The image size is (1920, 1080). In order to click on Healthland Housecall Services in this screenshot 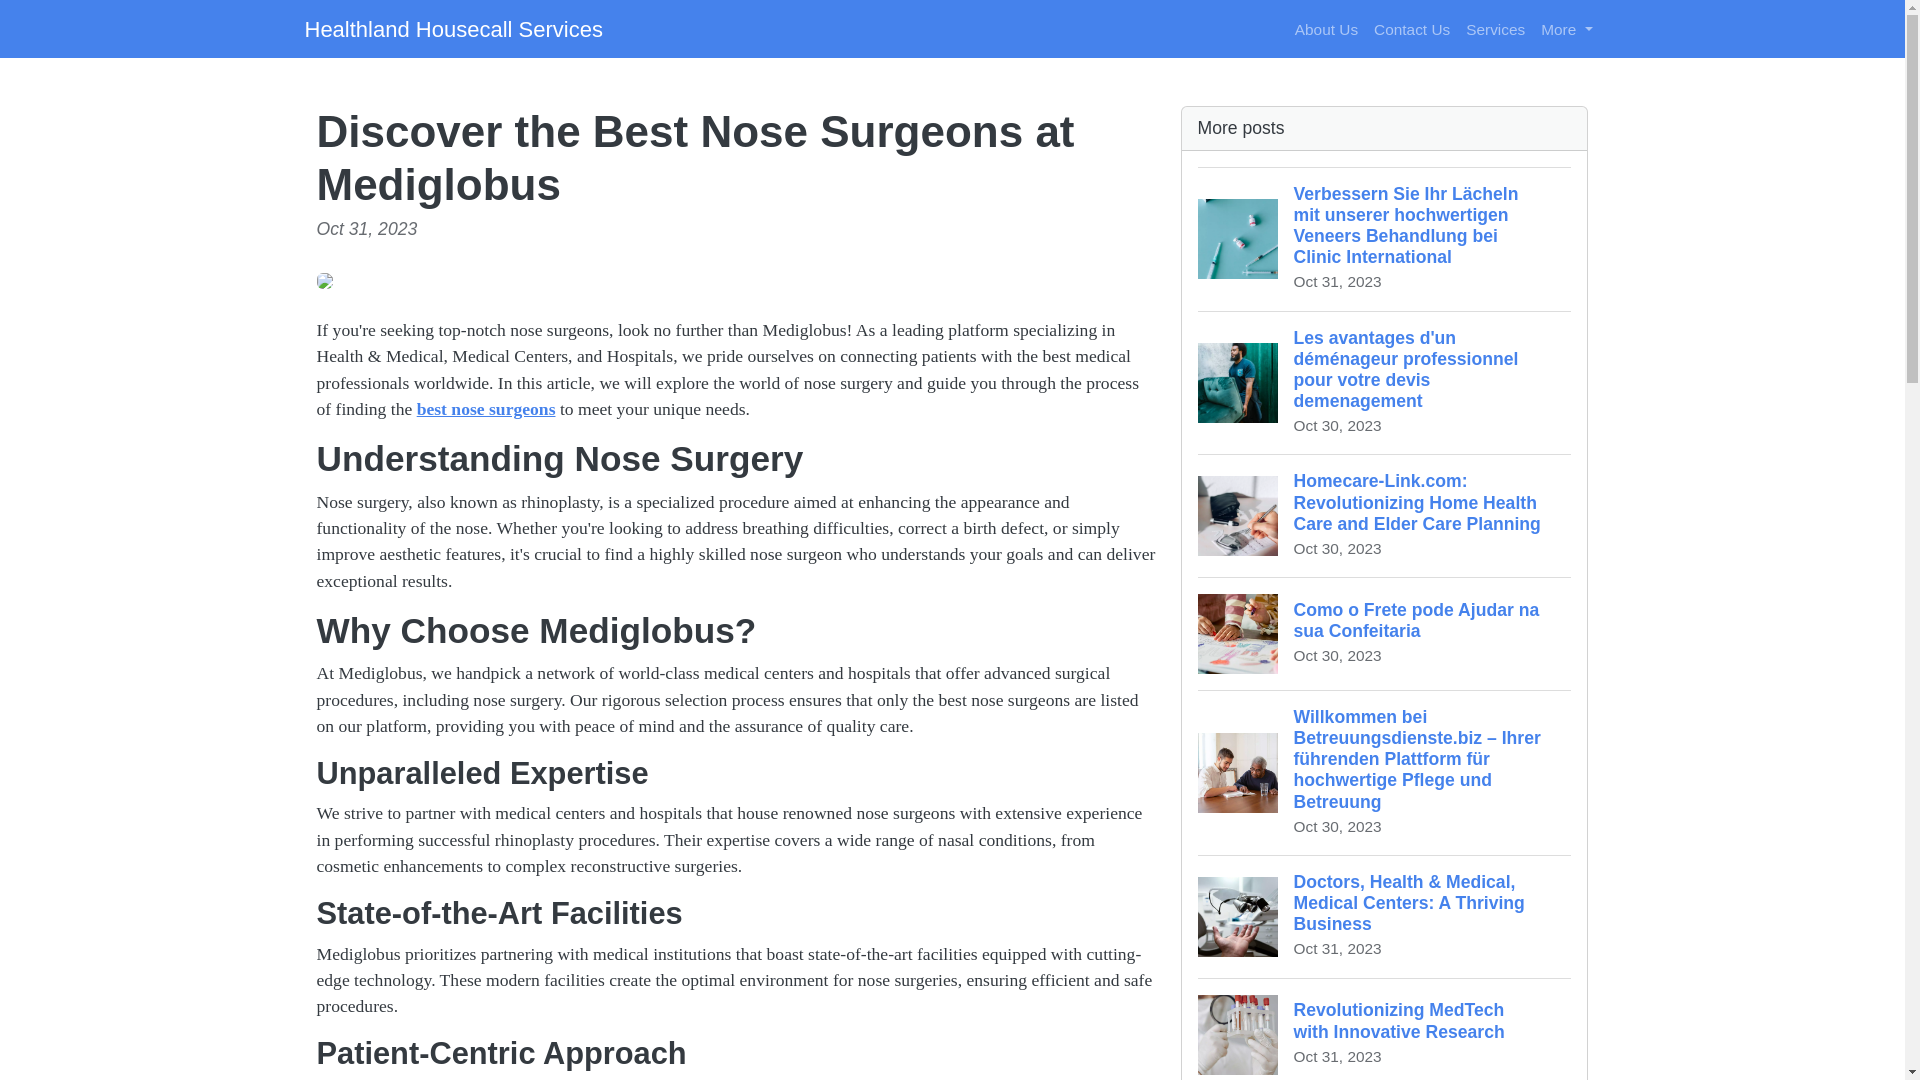, I will do `click(452, 28)`.